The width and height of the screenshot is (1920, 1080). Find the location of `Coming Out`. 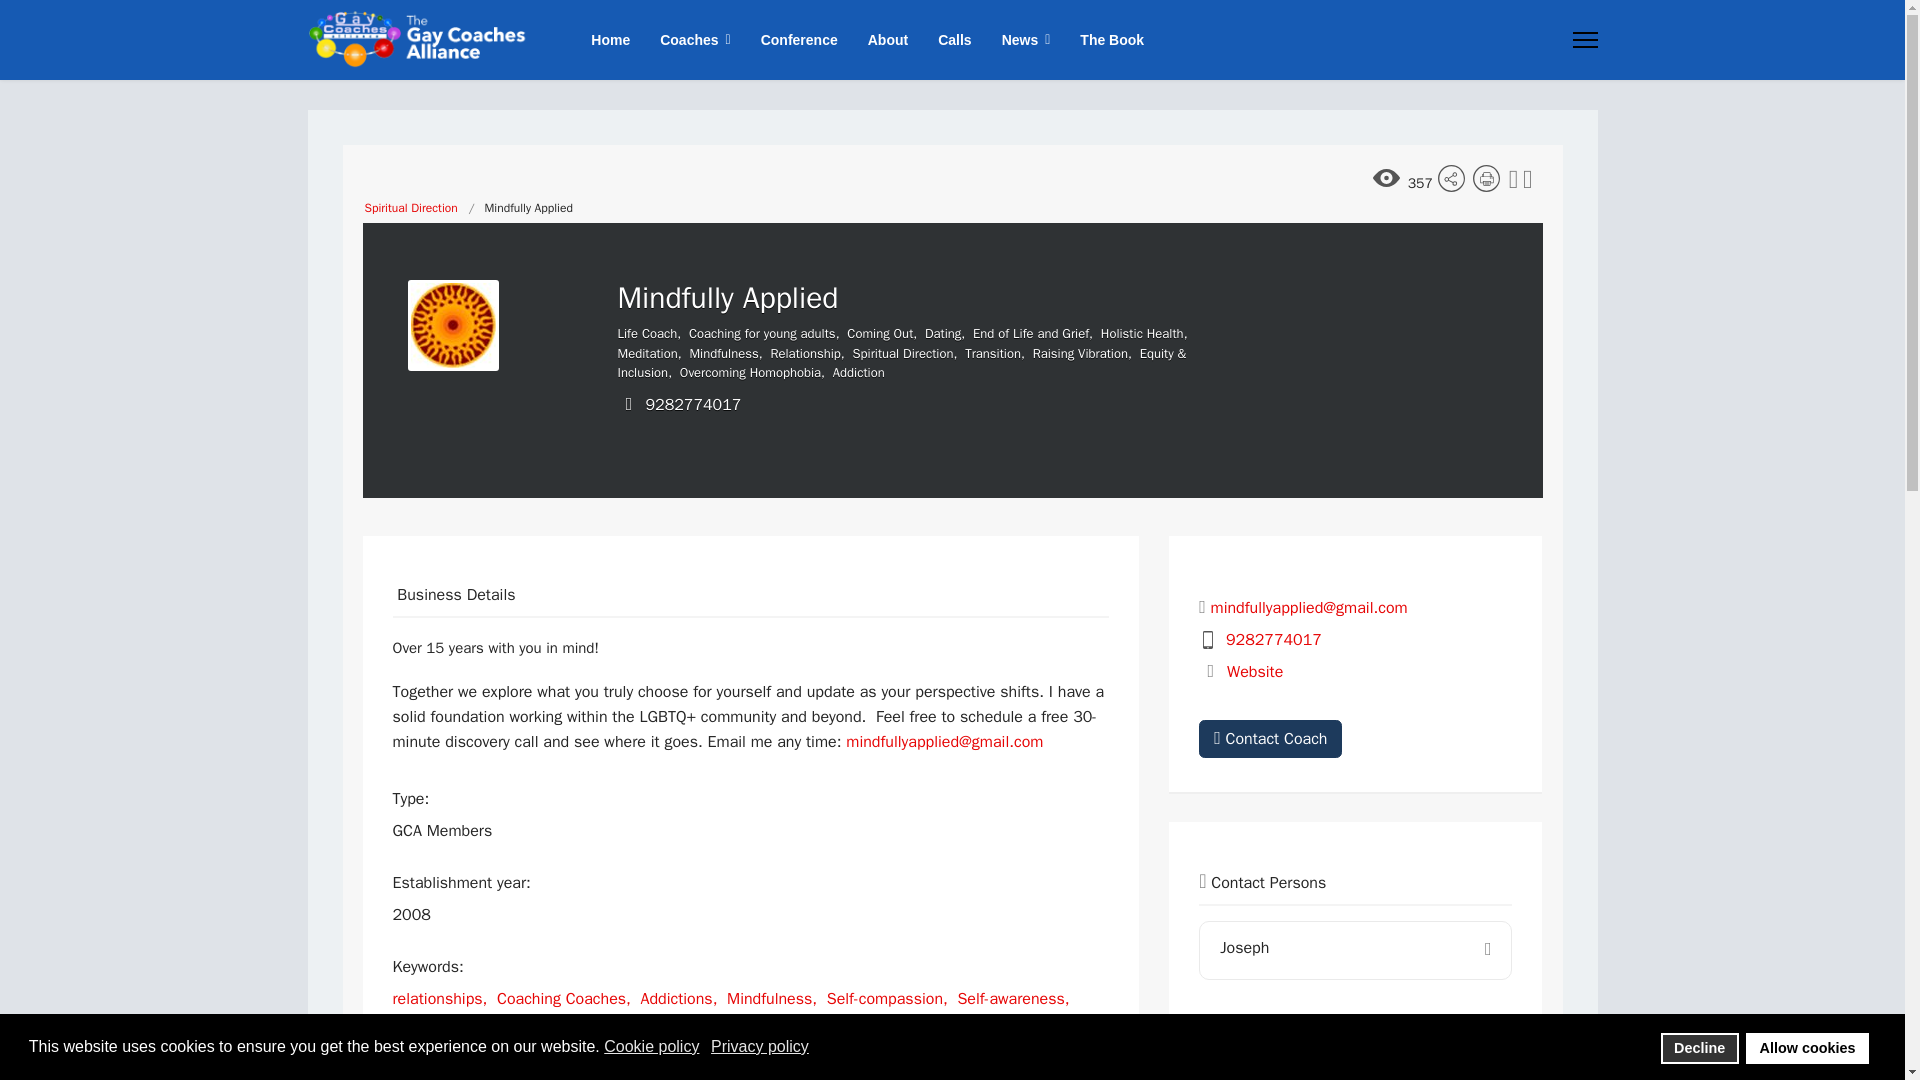

Coming Out is located at coordinates (880, 334).